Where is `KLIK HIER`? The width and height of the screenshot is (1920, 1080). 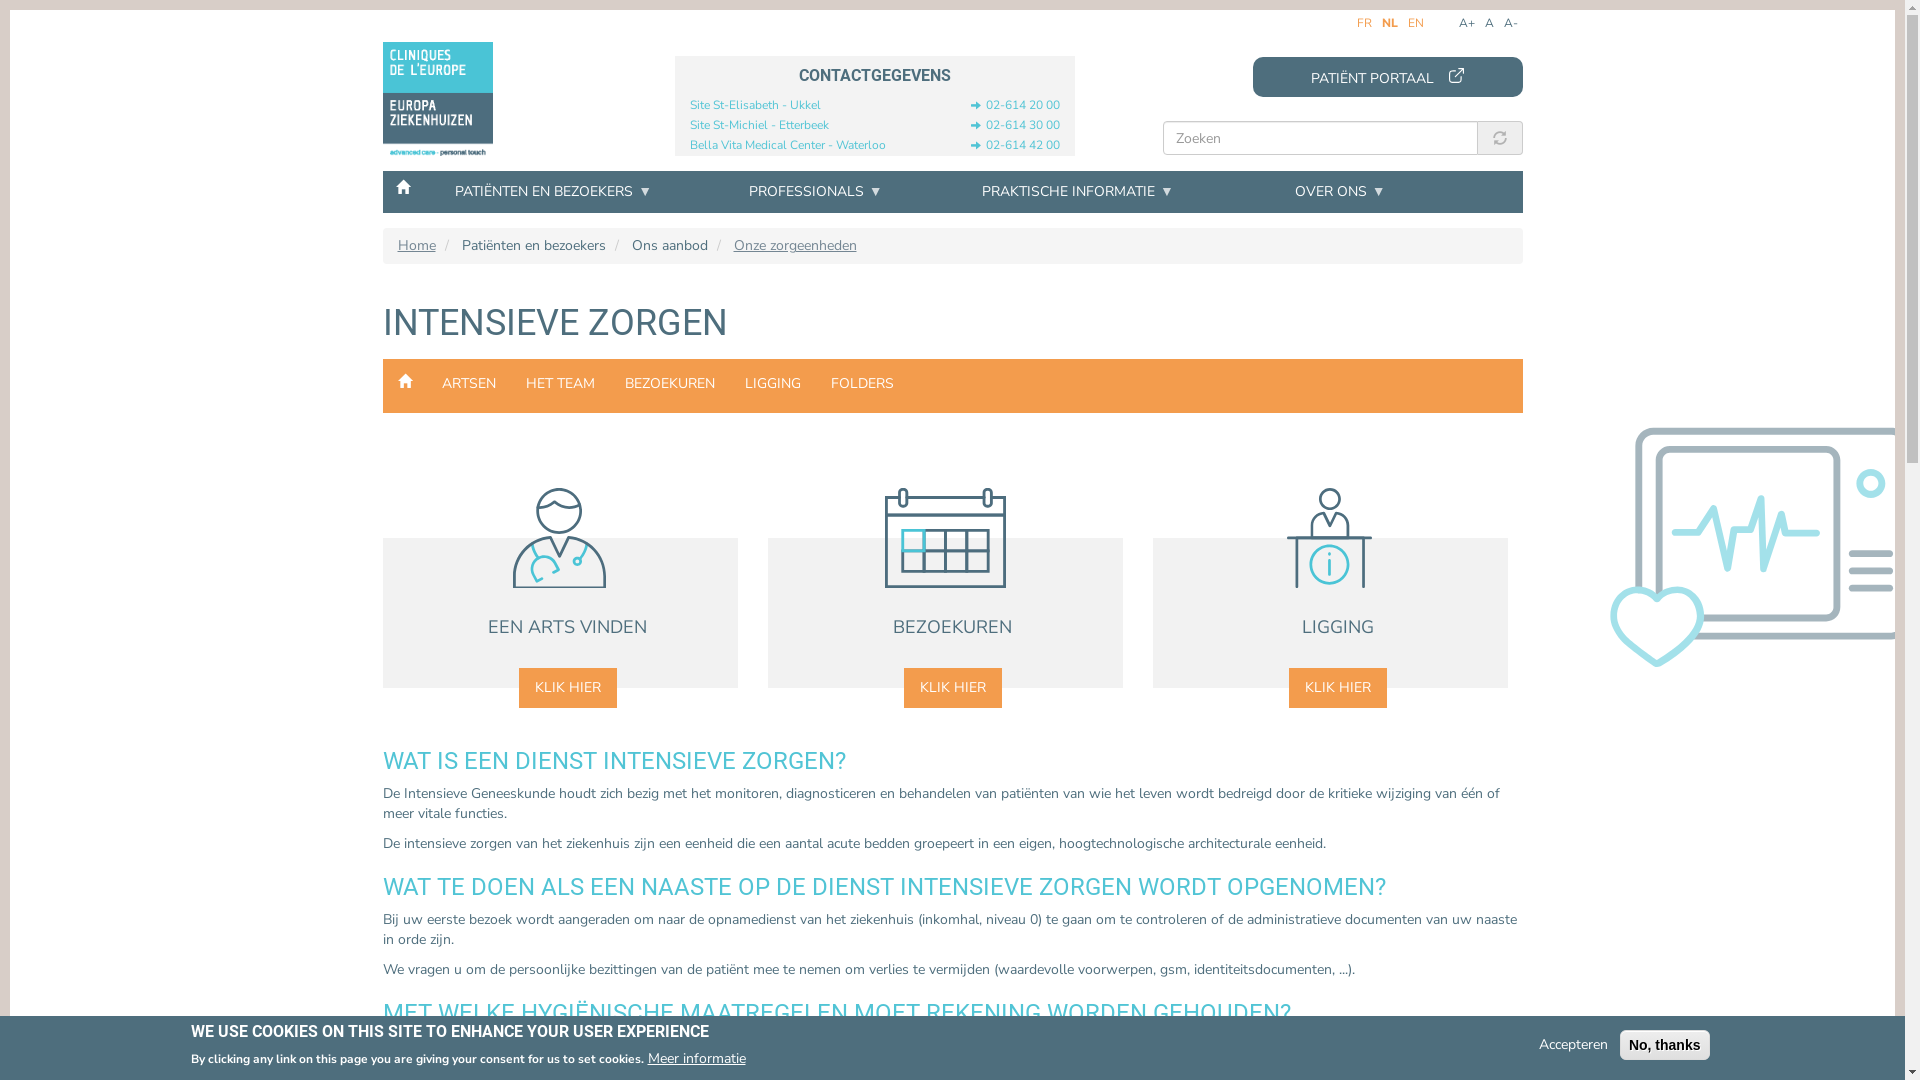
KLIK HIER is located at coordinates (1337, 686).